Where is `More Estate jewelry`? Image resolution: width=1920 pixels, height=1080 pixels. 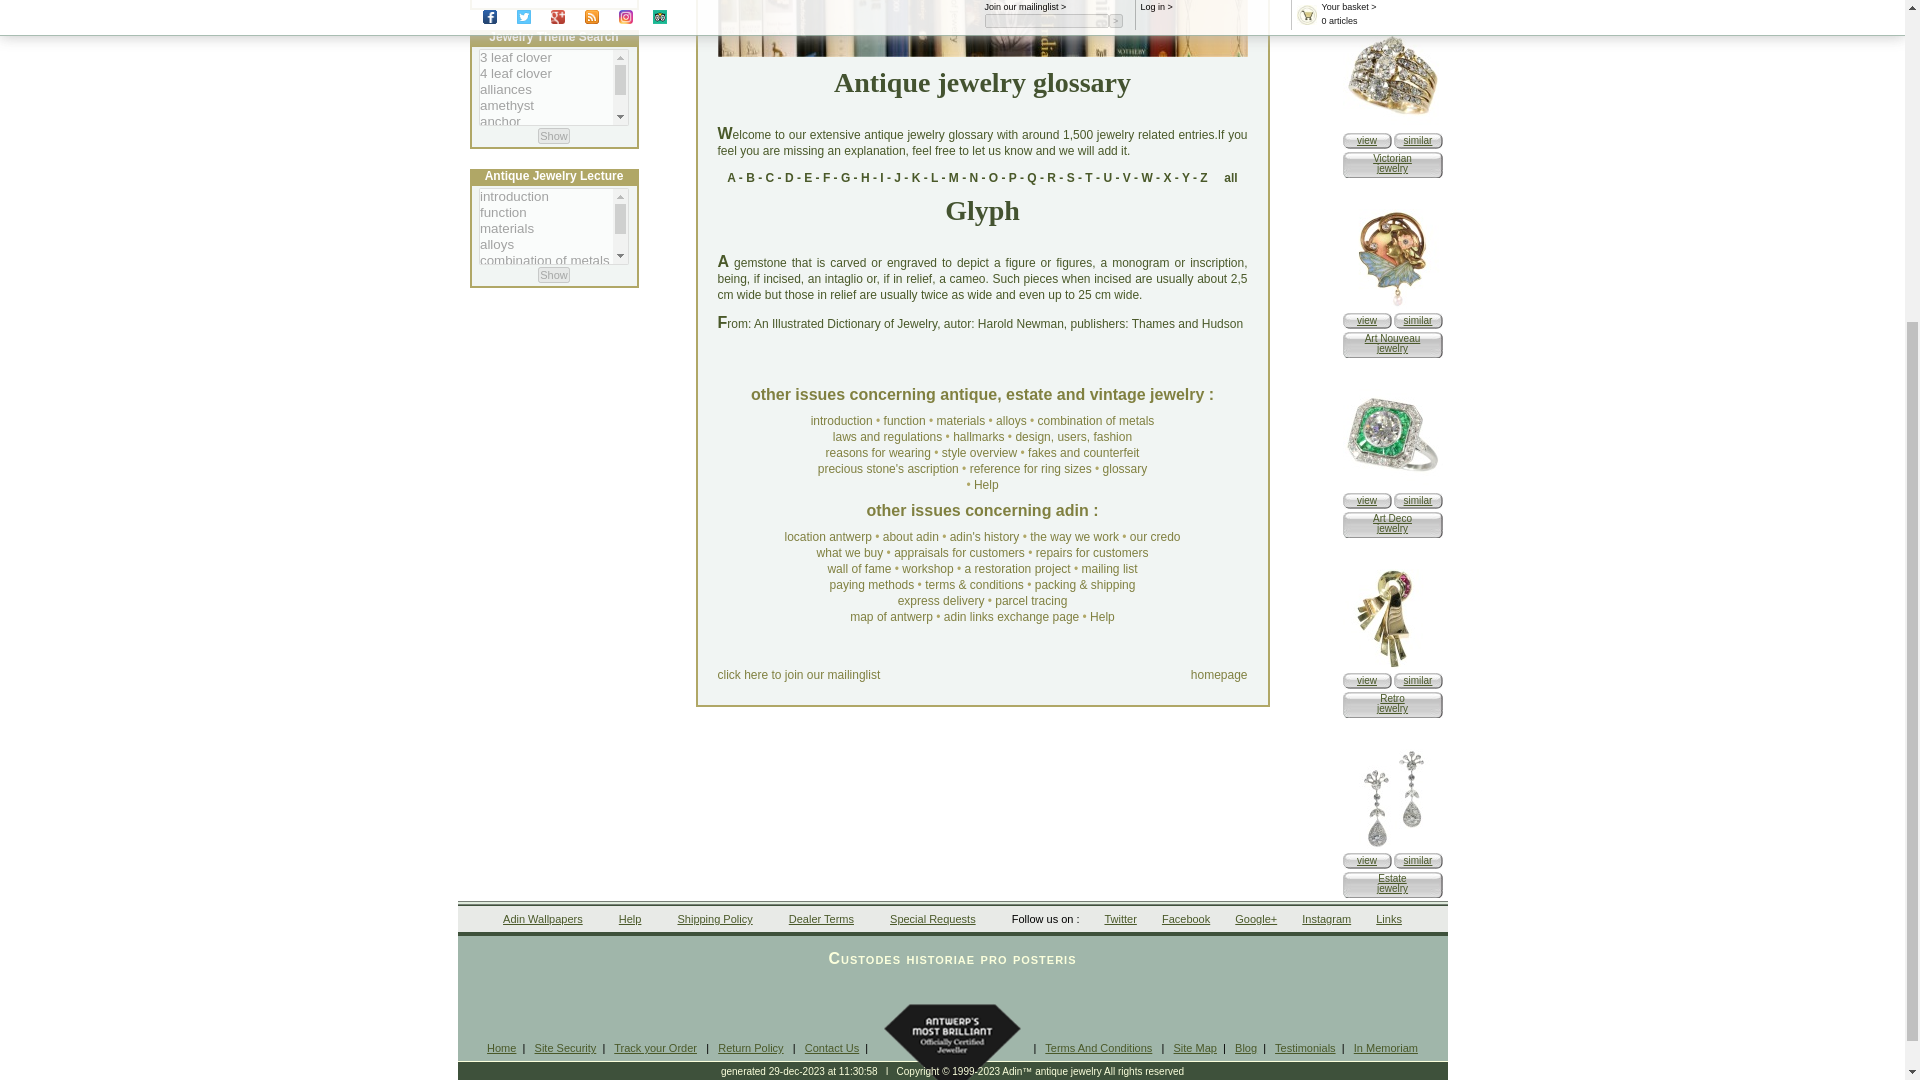 More Estate jewelry is located at coordinates (1418, 860).